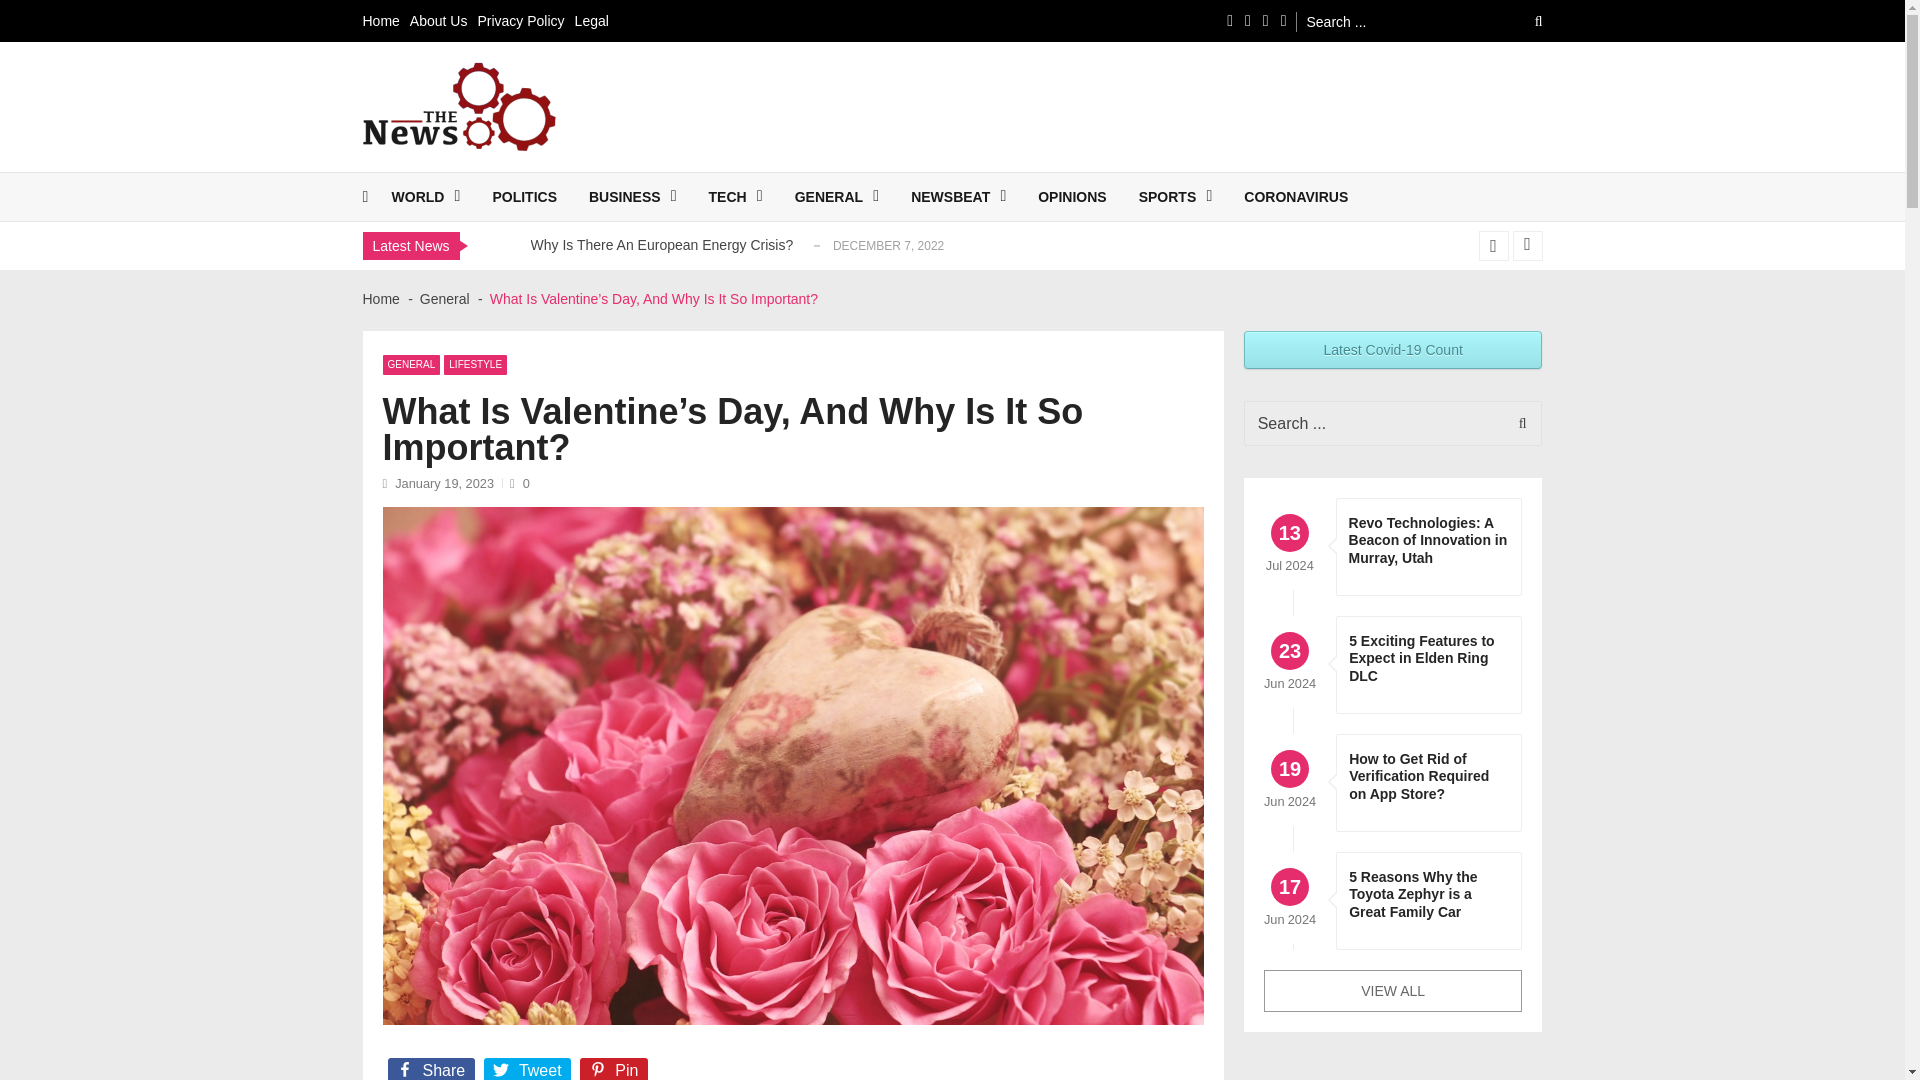  What do you see at coordinates (1517, 423) in the screenshot?
I see `Search` at bounding box center [1517, 423].